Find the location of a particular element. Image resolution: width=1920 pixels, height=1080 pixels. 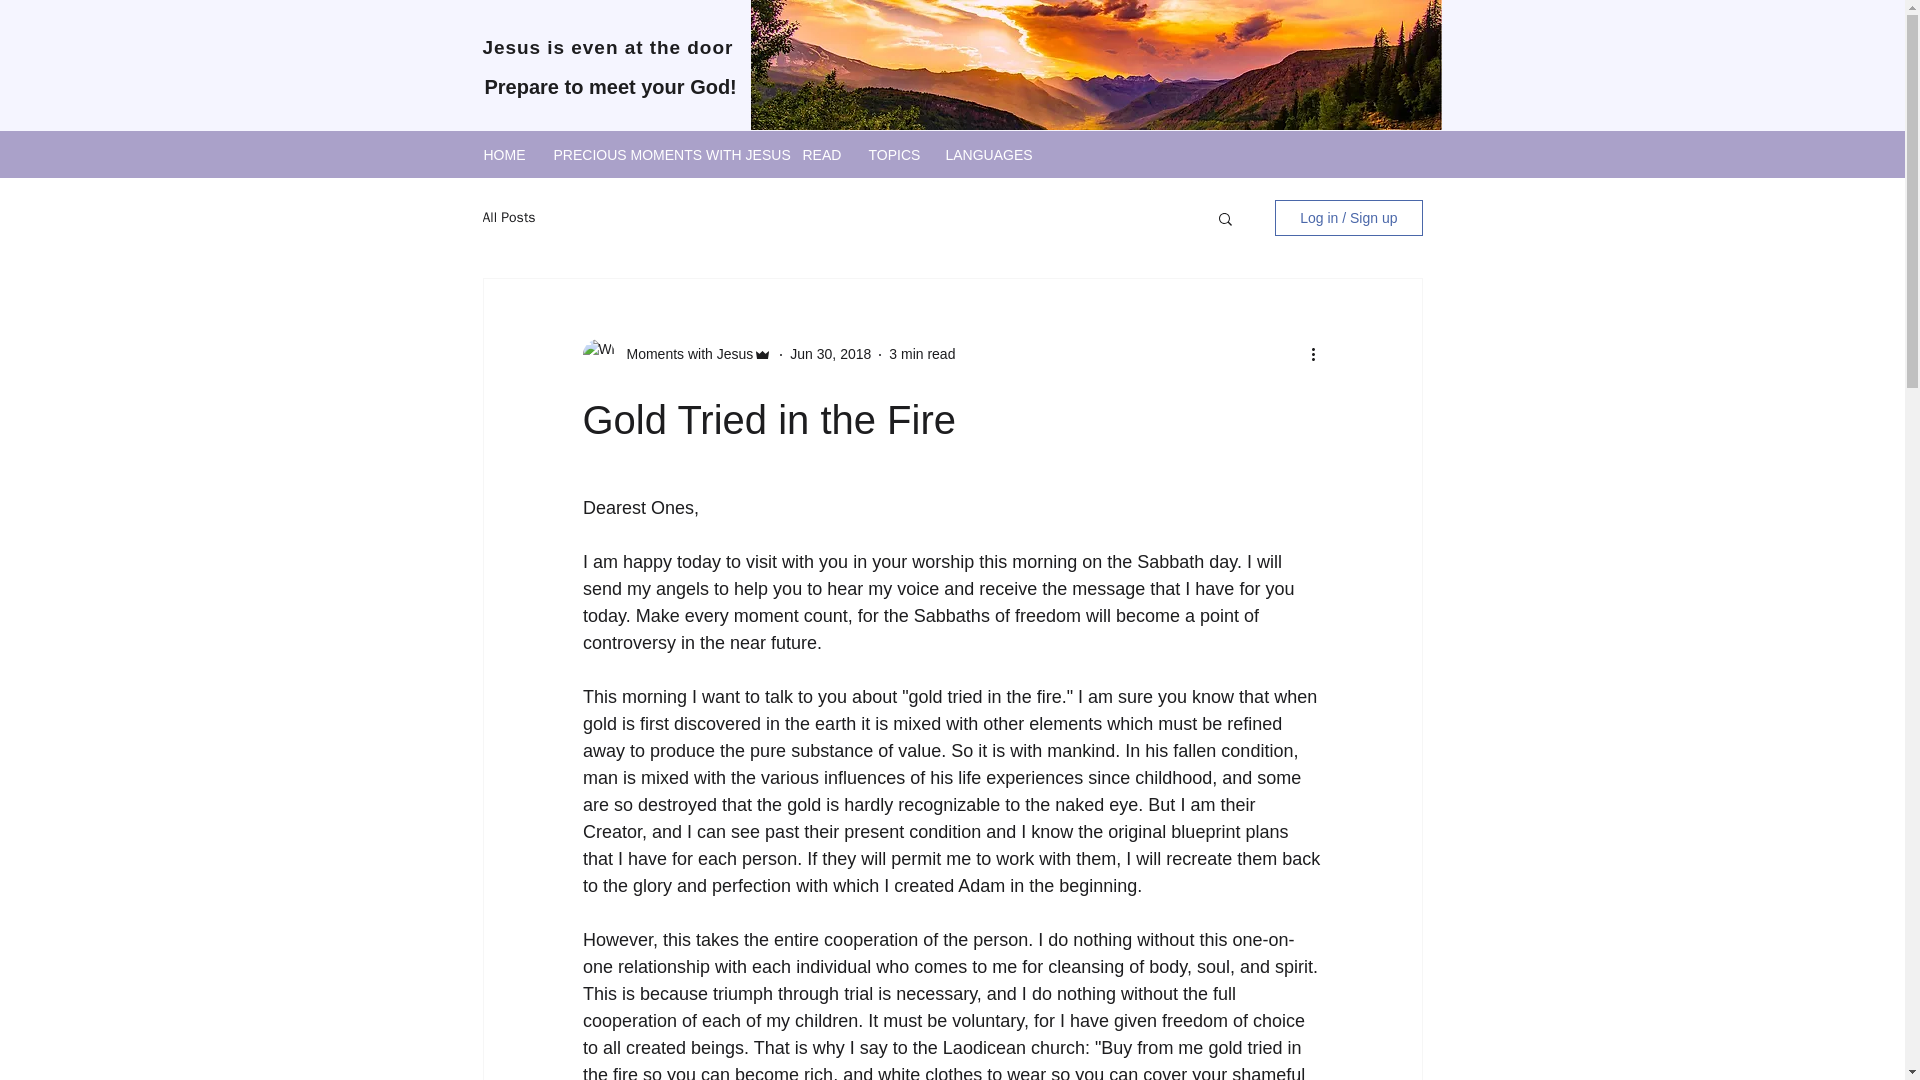

Prepare to meet your God! is located at coordinates (609, 86).